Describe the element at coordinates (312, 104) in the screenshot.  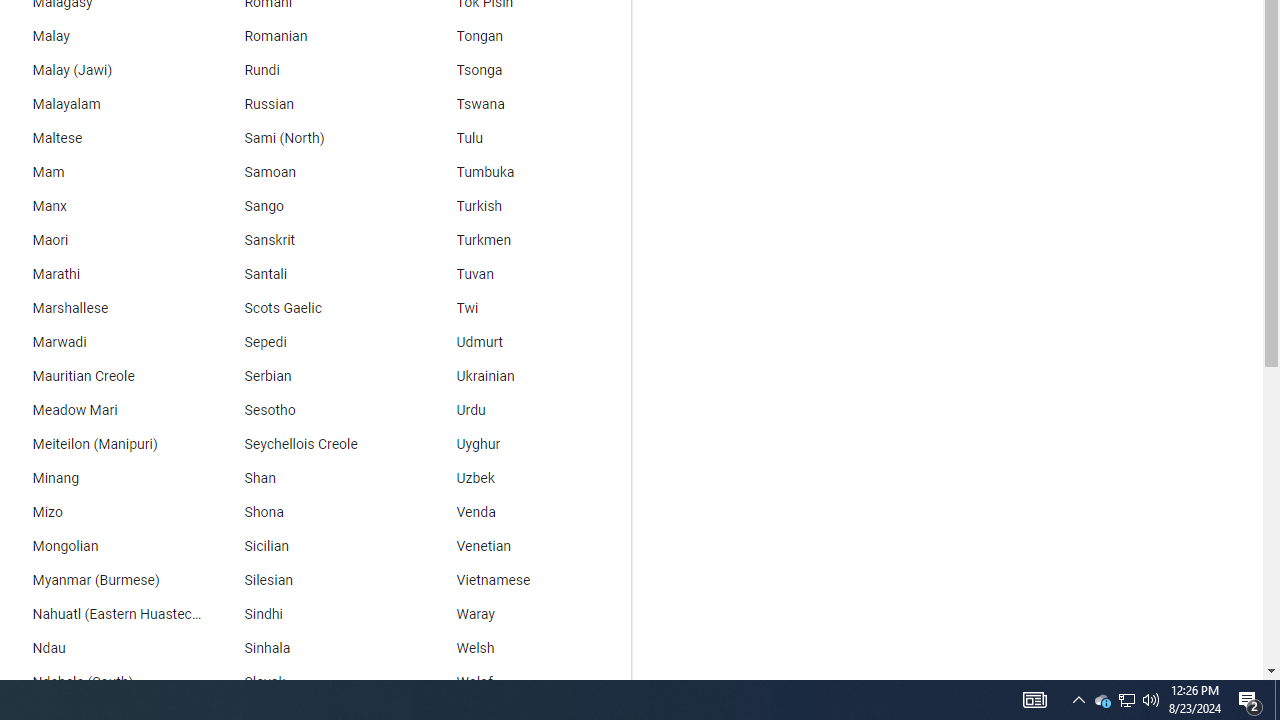
I see `Russian` at that location.